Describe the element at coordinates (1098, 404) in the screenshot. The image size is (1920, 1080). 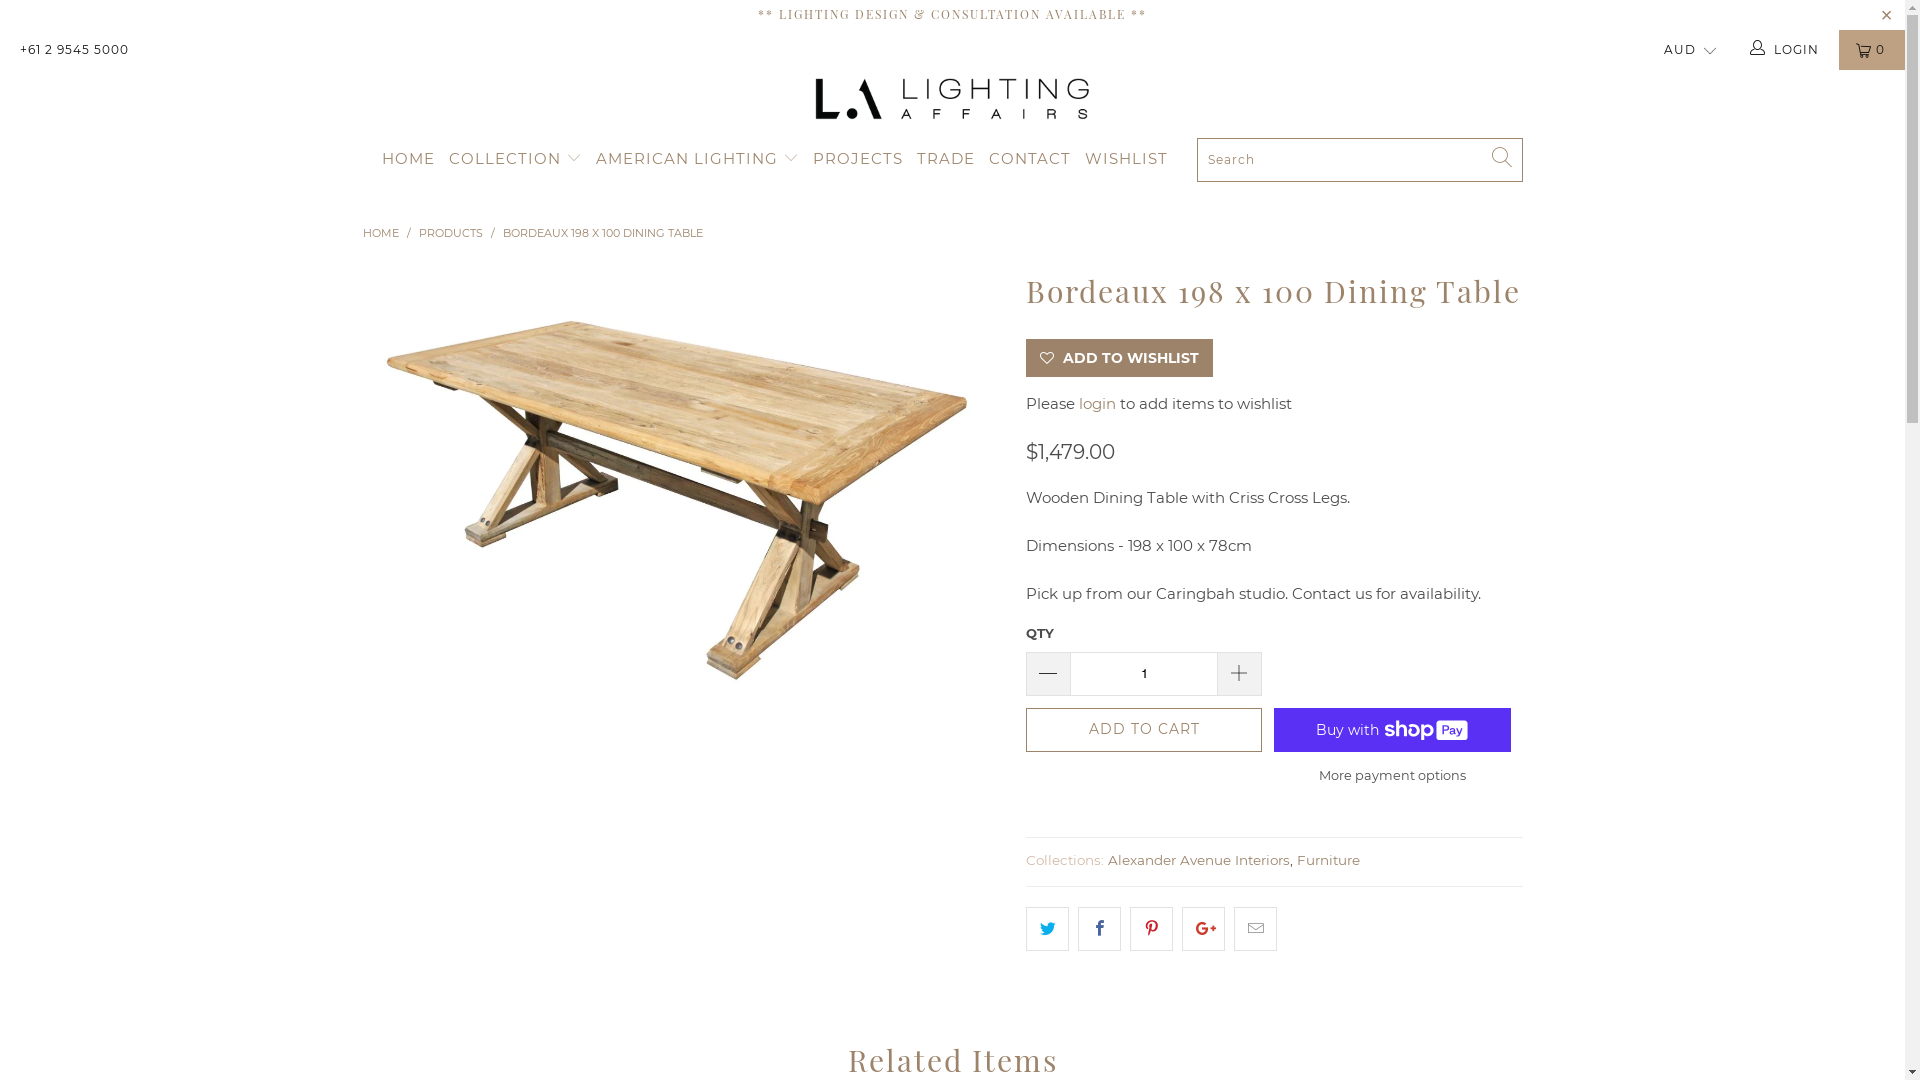
I see `login` at that location.